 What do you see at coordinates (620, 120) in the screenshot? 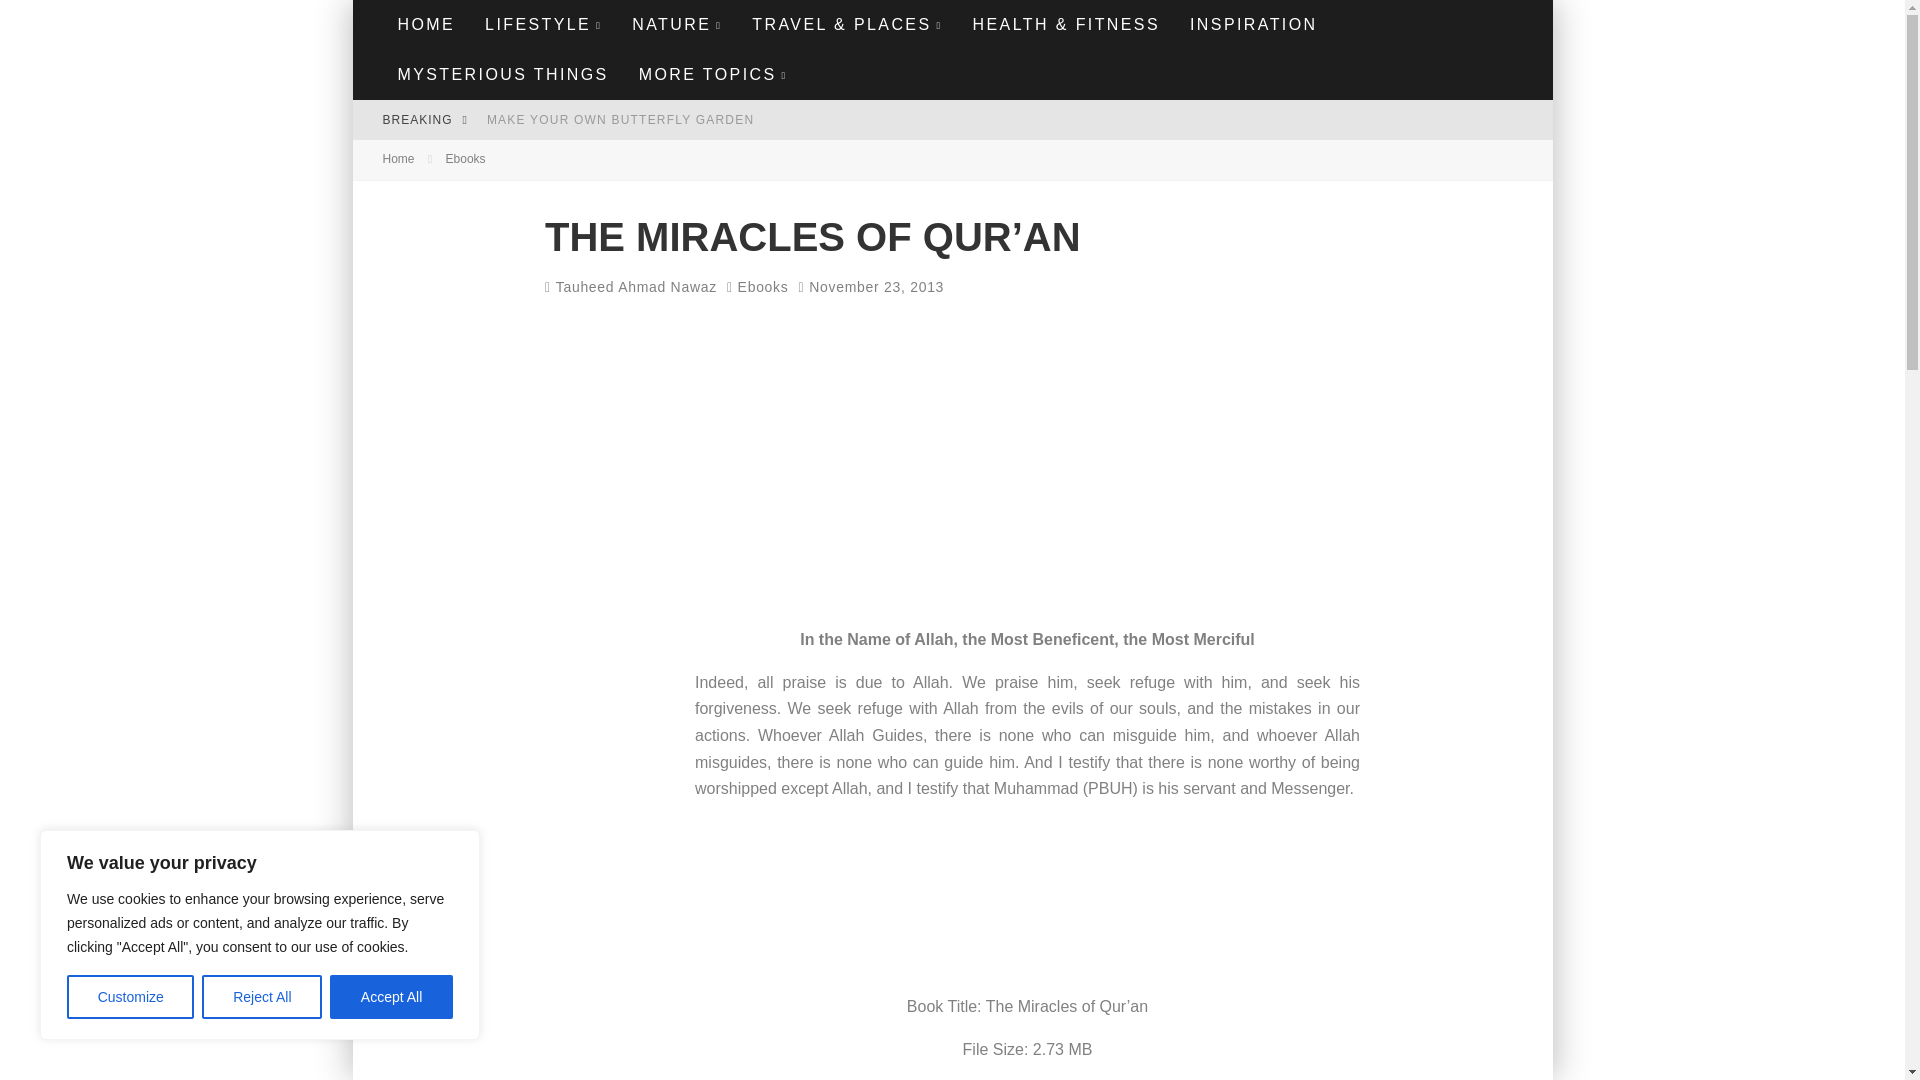
I see `Make Your Own Butterfly Garden` at bounding box center [620, 120].